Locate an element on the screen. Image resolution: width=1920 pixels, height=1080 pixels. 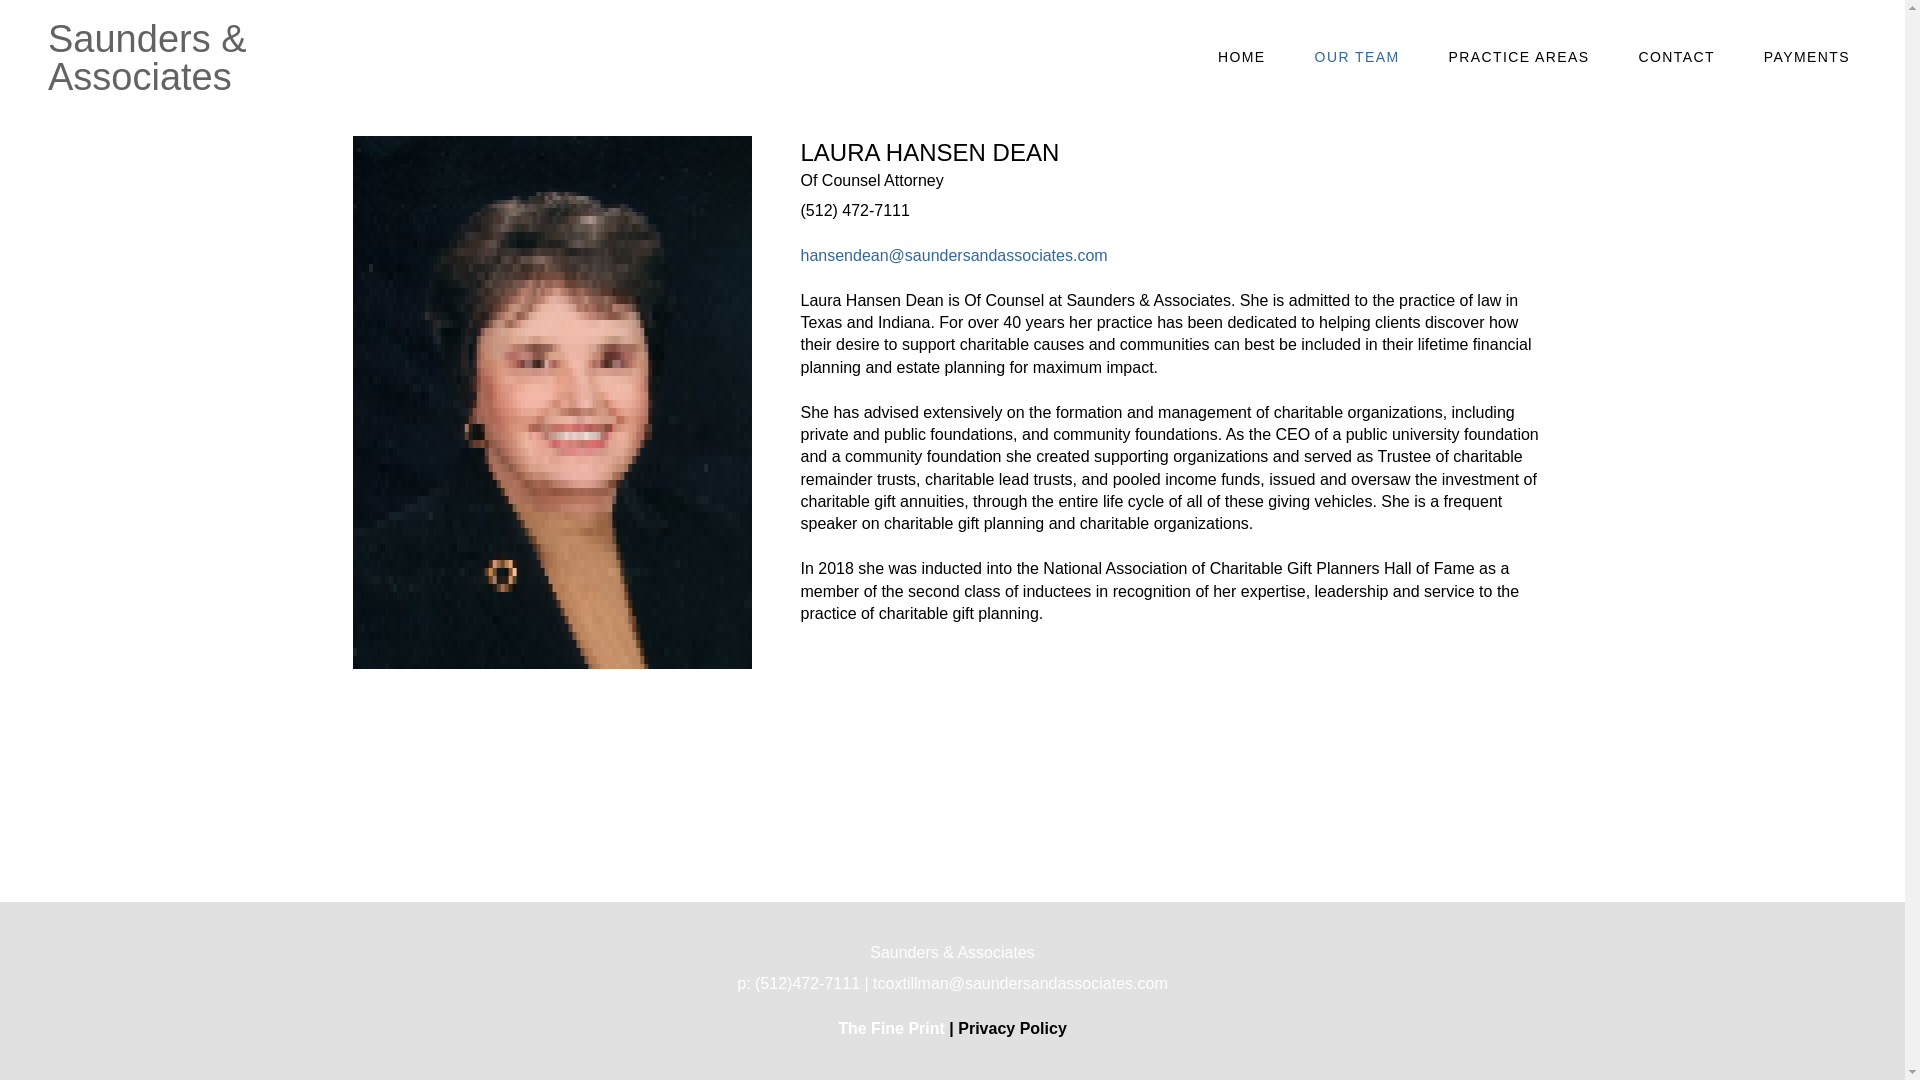
OUR TEAM is located at coordinates (1357, 58).